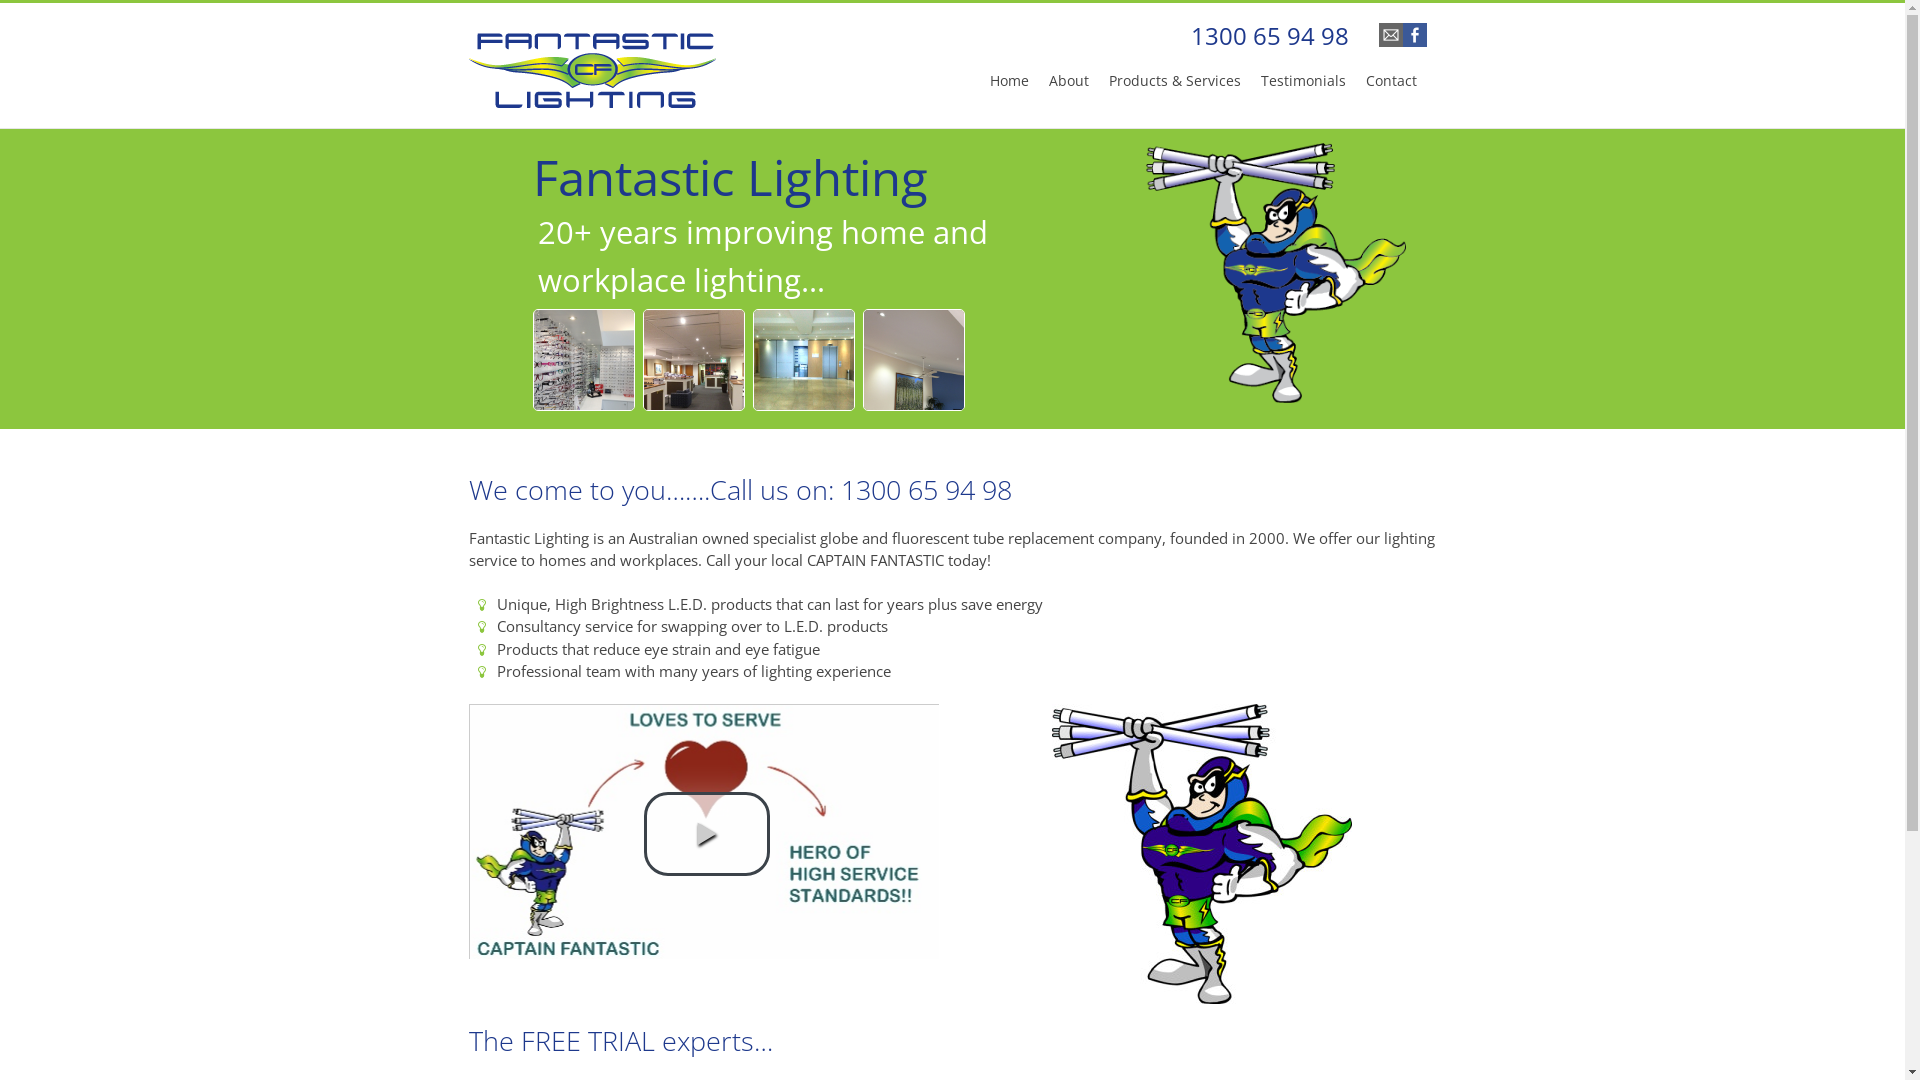  Describe the element at coordinates (1302, 86) in the screenshot. I see `Testimonials` at that location.